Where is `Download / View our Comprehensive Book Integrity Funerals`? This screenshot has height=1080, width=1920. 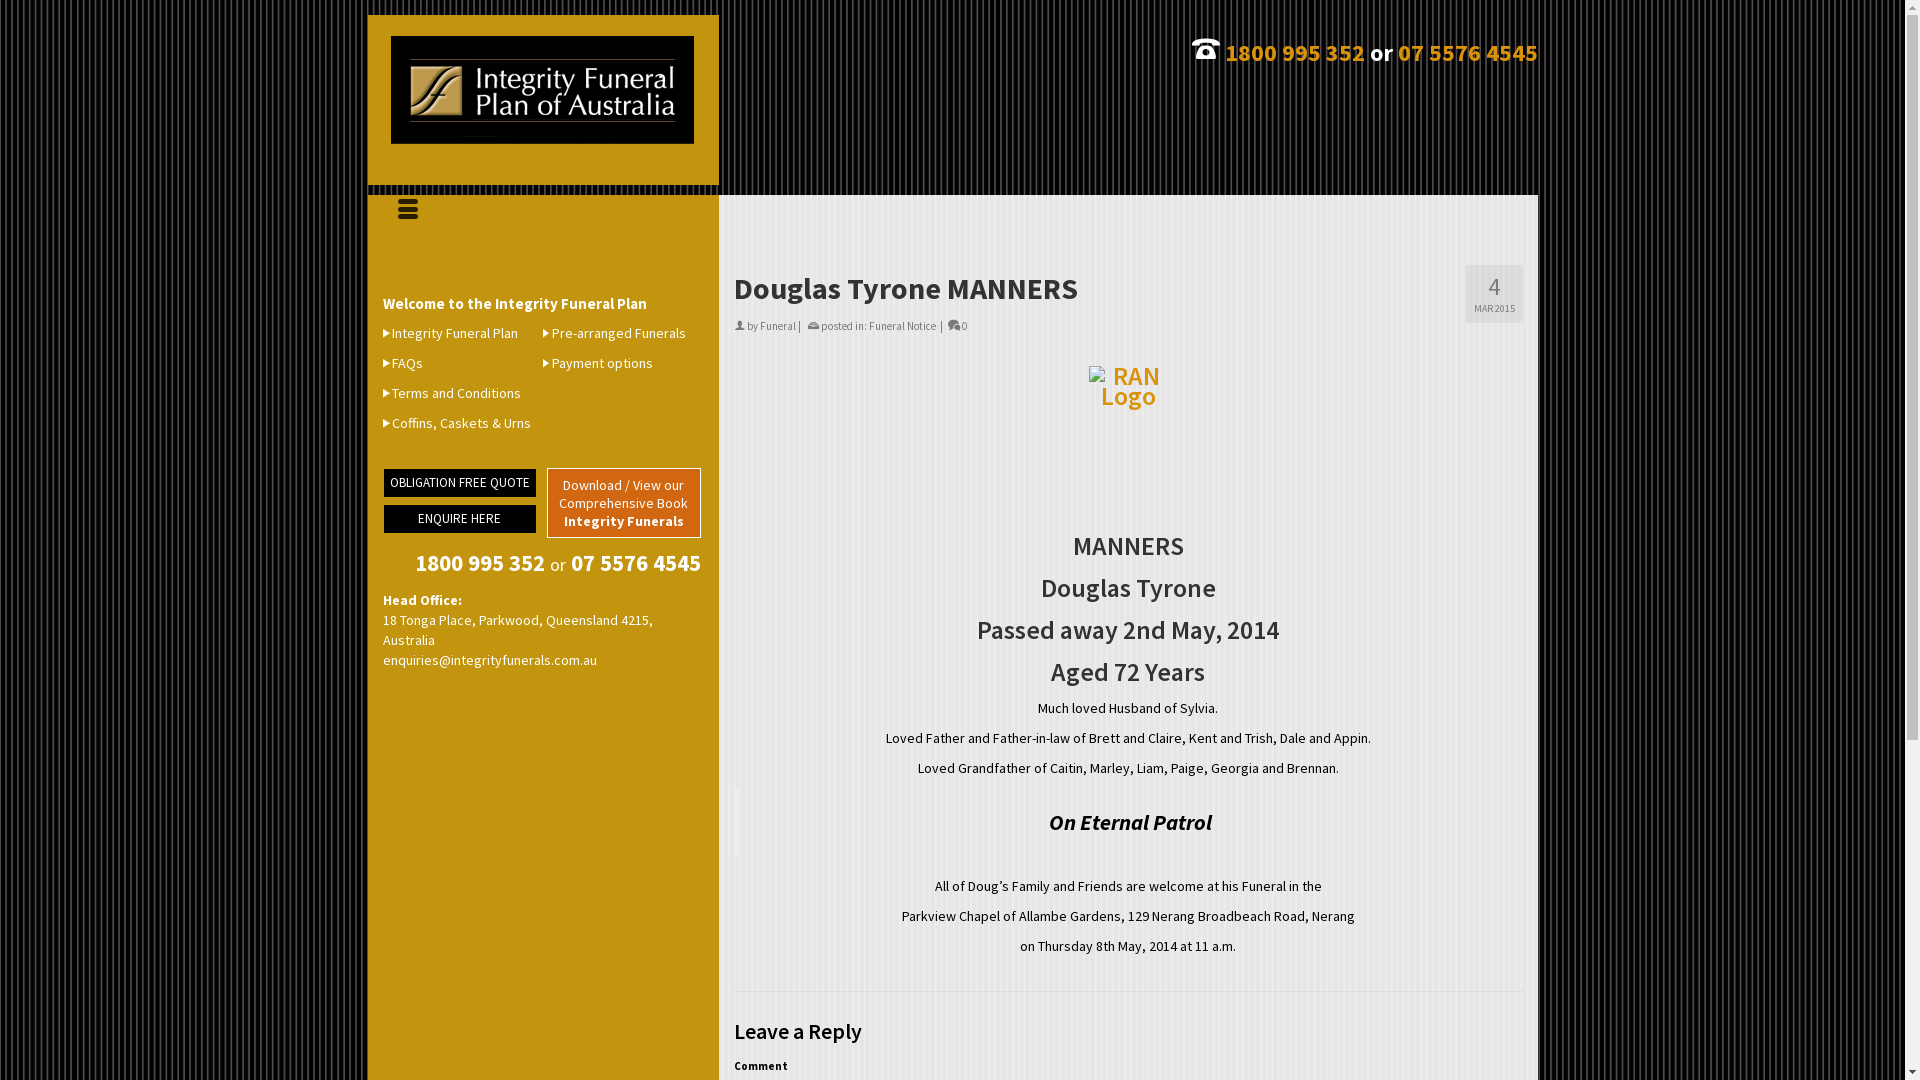
Download / View our Comprehensive Book Integrity Funerals is located at coordinates (624, 503).